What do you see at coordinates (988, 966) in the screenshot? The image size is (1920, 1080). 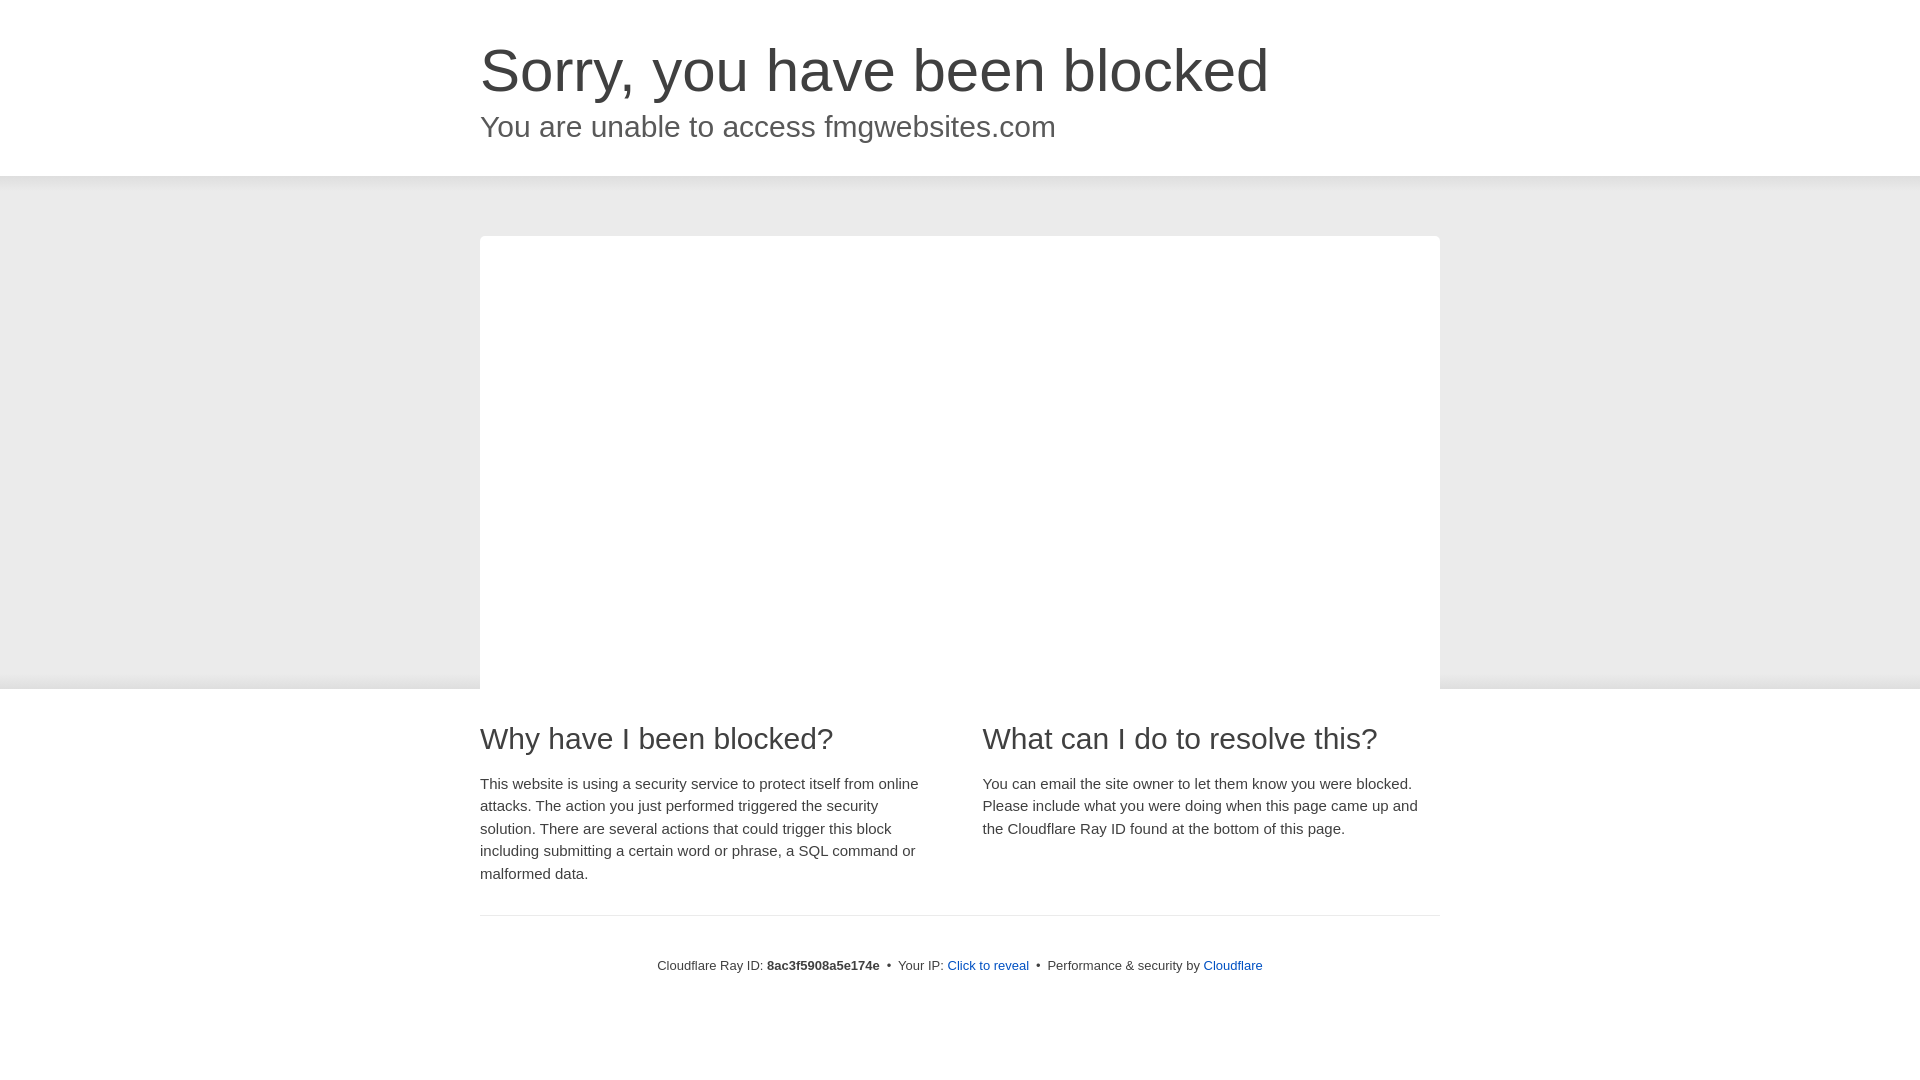 I see `Click to reveal` at bounding box center [988, 966].